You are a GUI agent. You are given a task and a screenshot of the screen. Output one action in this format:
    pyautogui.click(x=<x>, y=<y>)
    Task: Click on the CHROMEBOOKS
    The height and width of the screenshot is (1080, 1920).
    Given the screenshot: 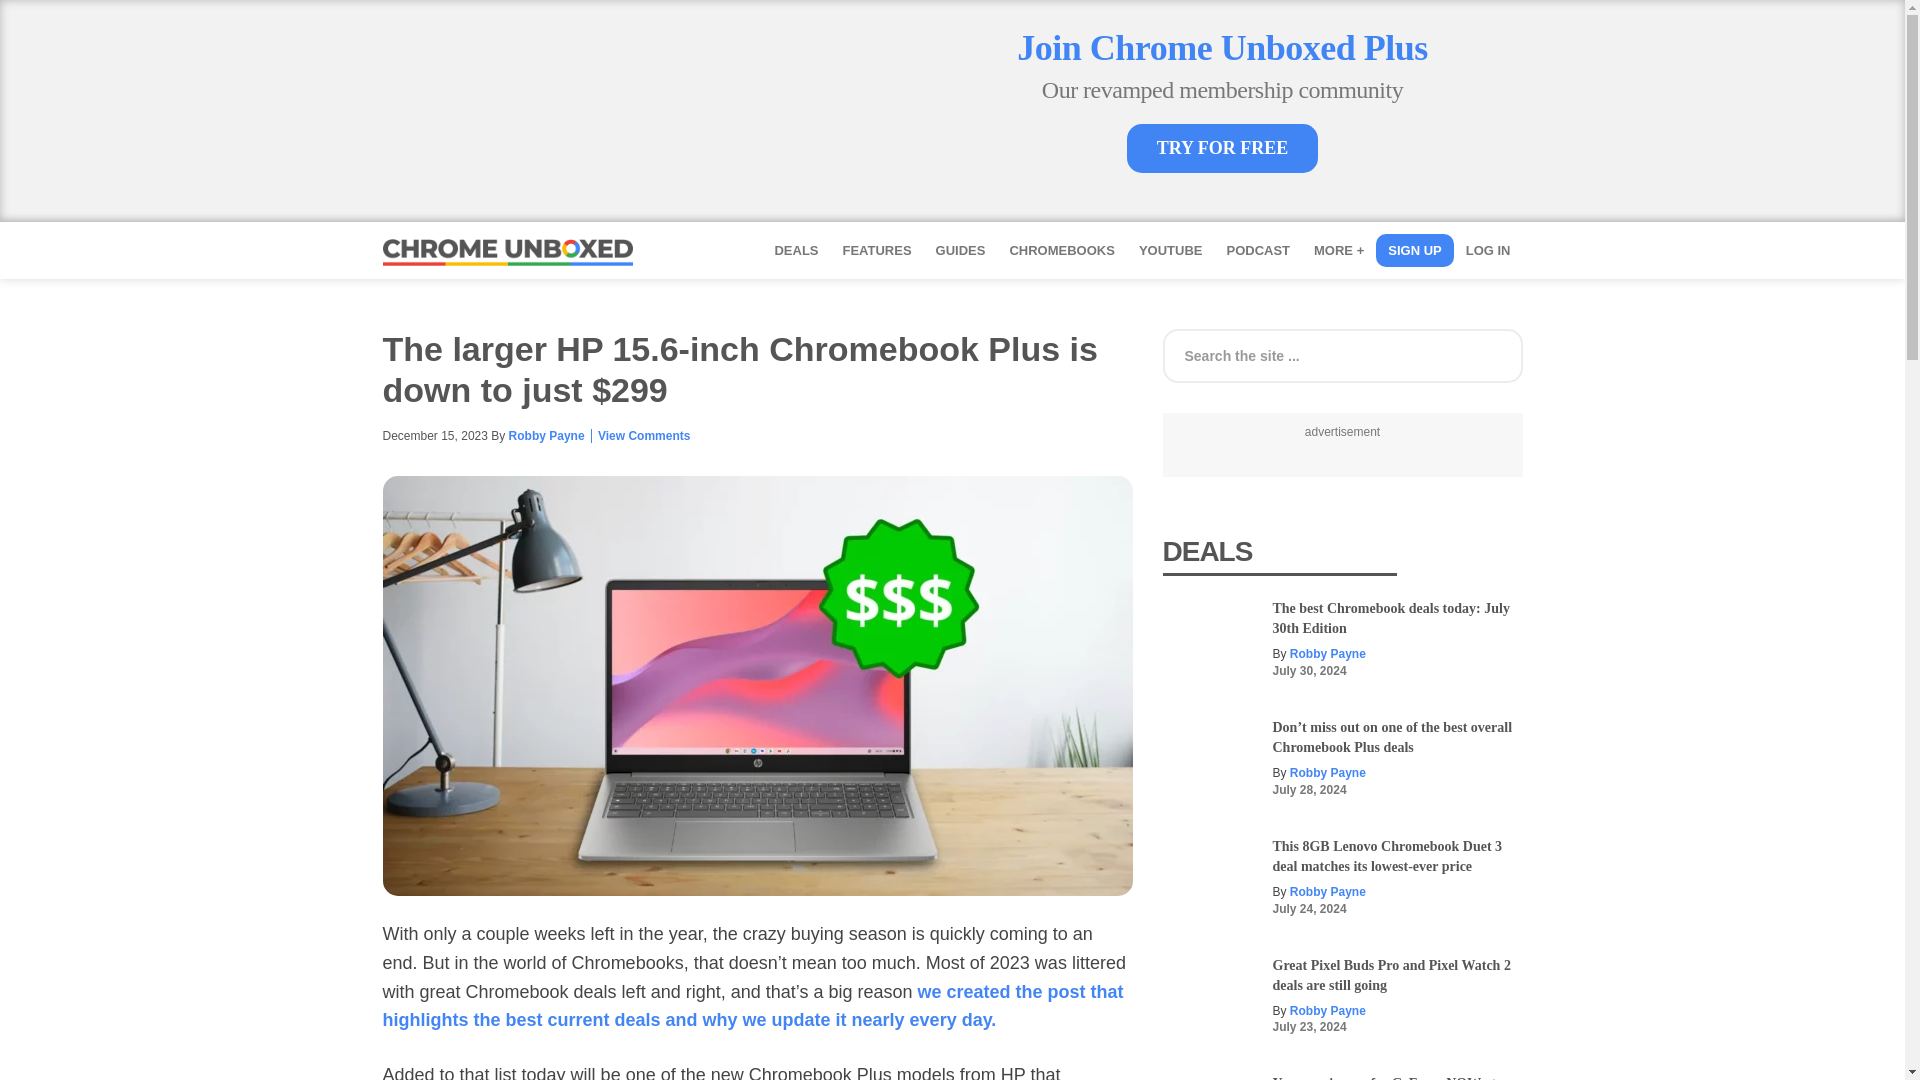 What is the action you would take?
    pyautogui.click(x=1060, y=250)
    